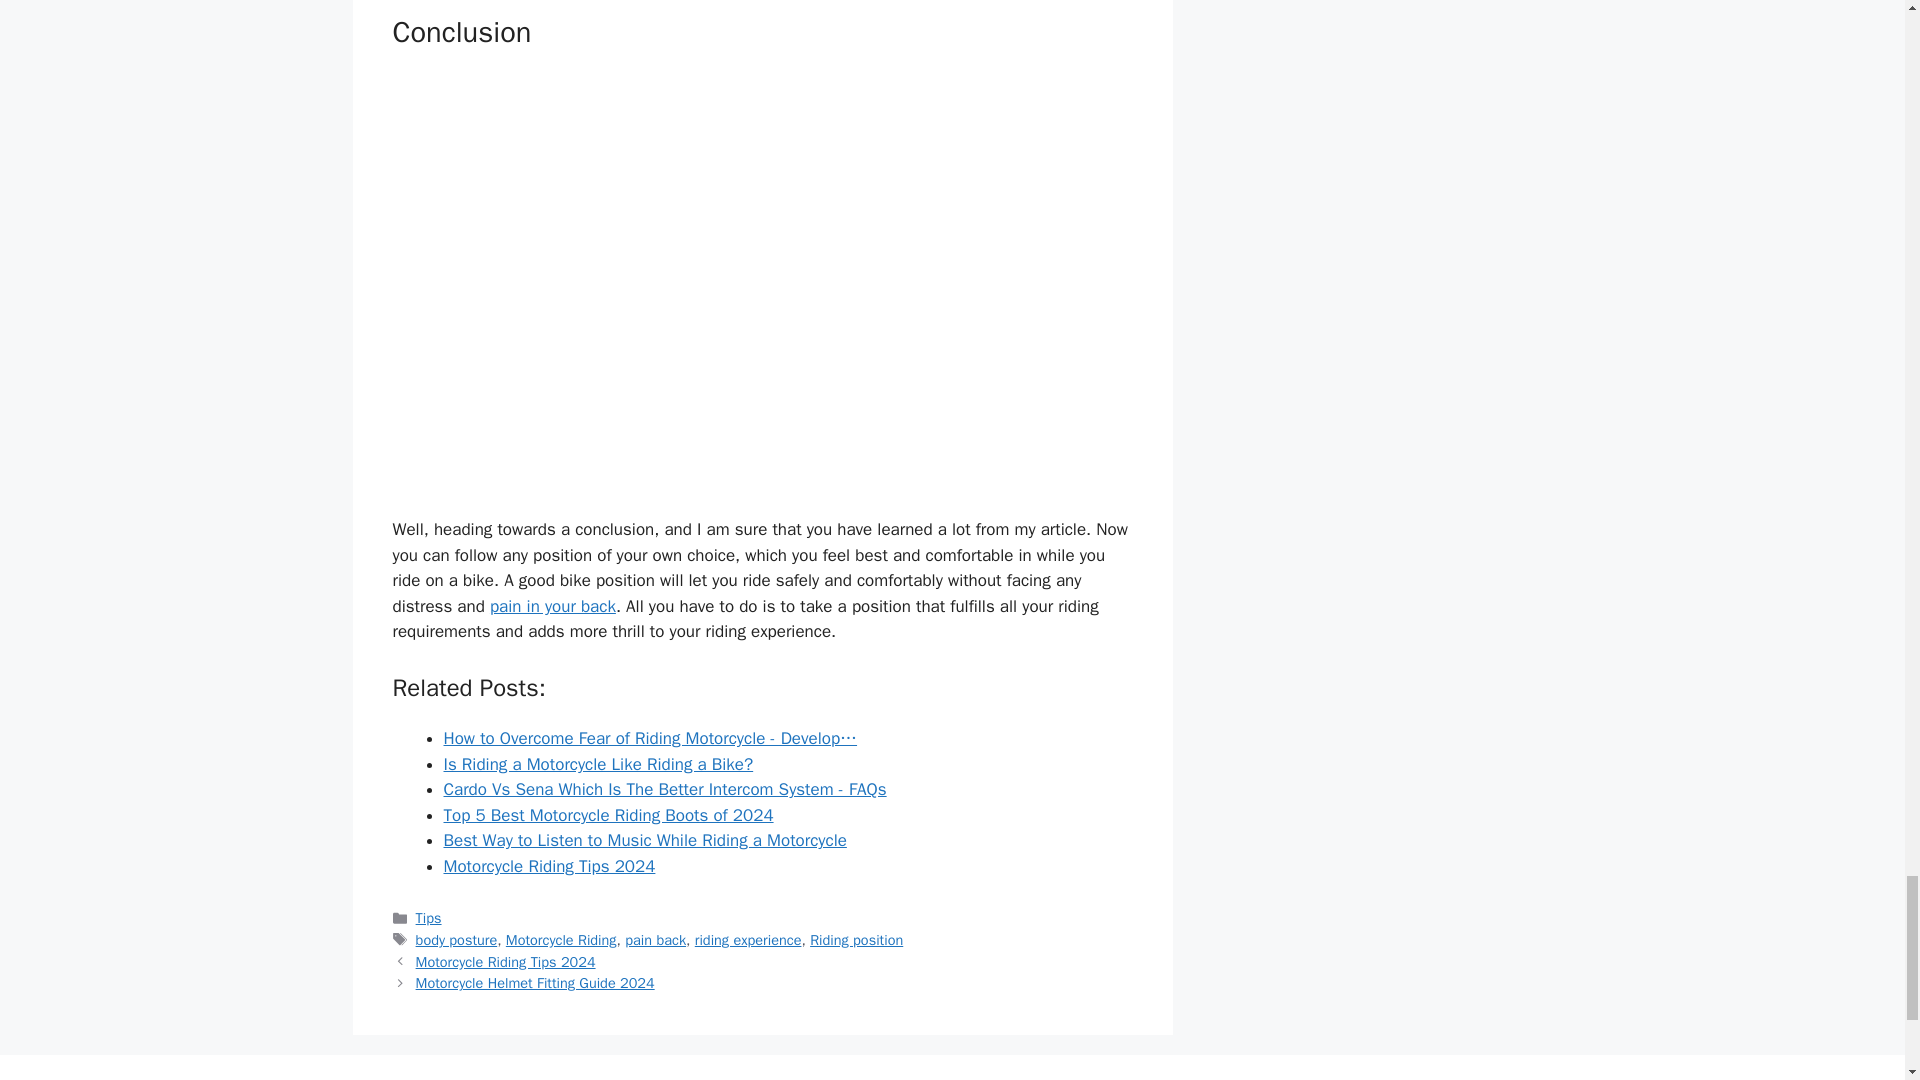  Describe the element at coordinates (608, 815) in the screenshot. I see `Top 5 Best Motorcycle Riding Boots of 2024` at that location.